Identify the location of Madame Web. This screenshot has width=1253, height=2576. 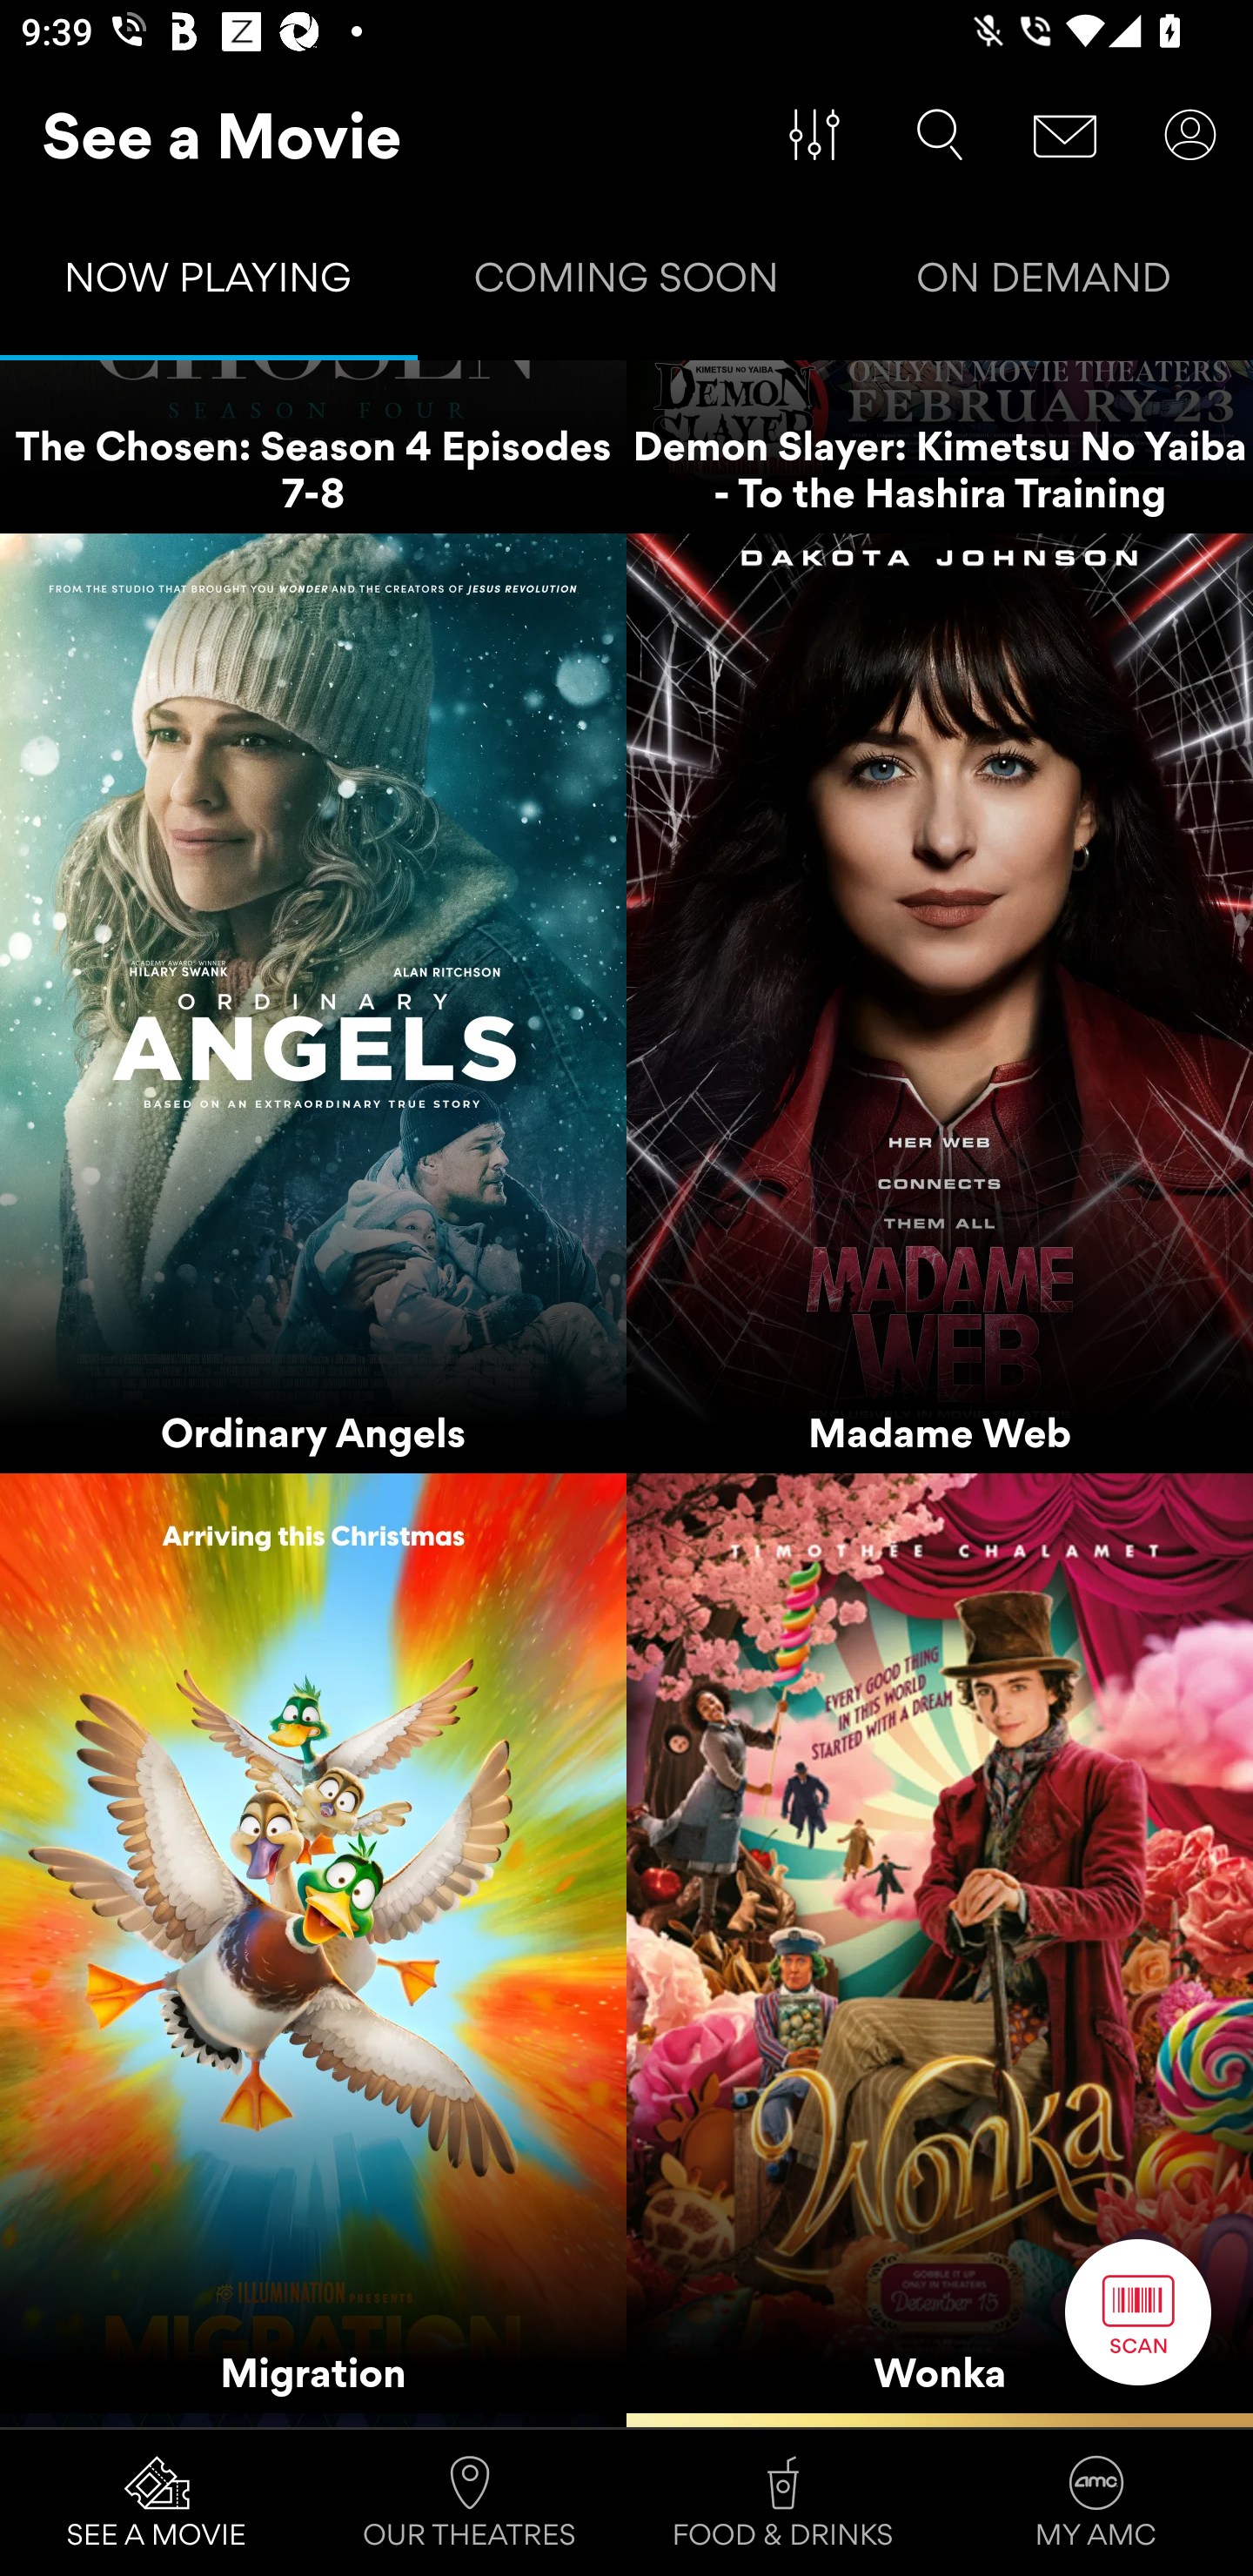
(940, 1003).